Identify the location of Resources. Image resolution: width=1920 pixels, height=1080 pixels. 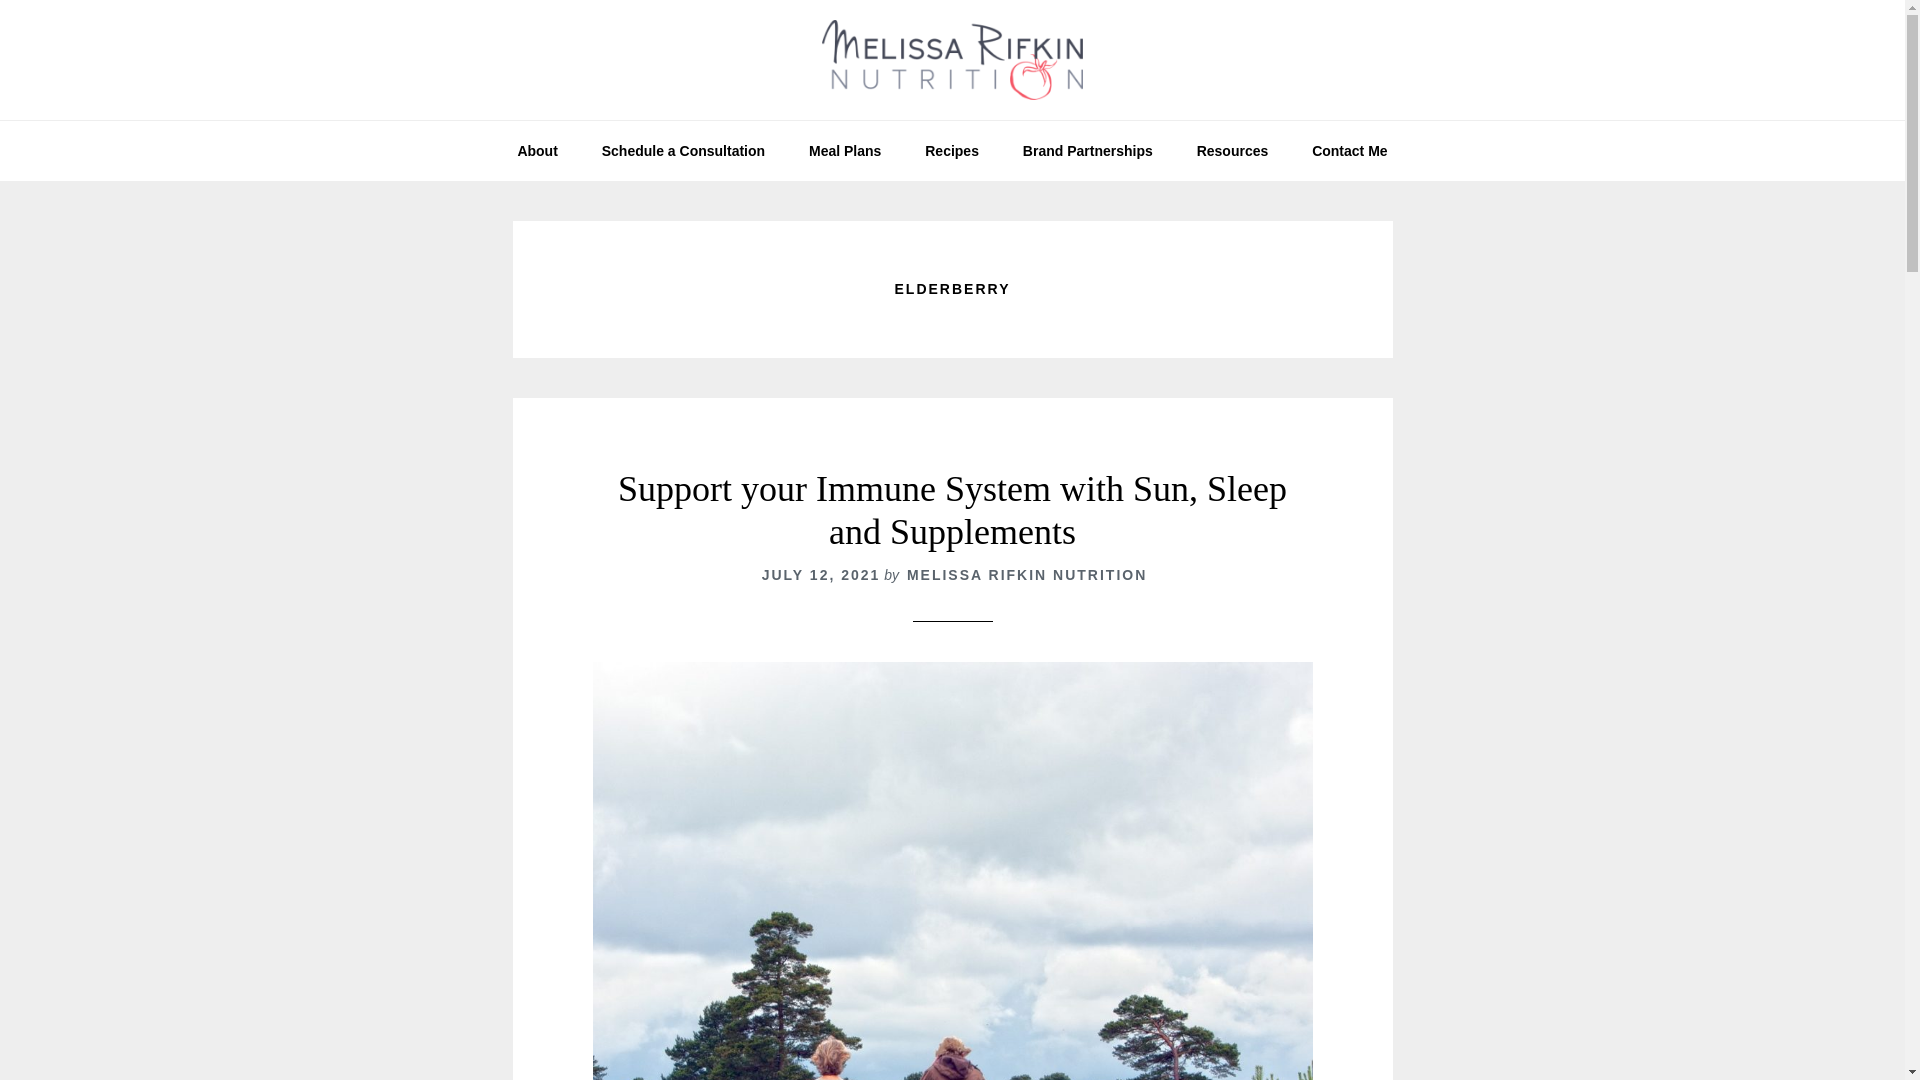
(1232, 150).